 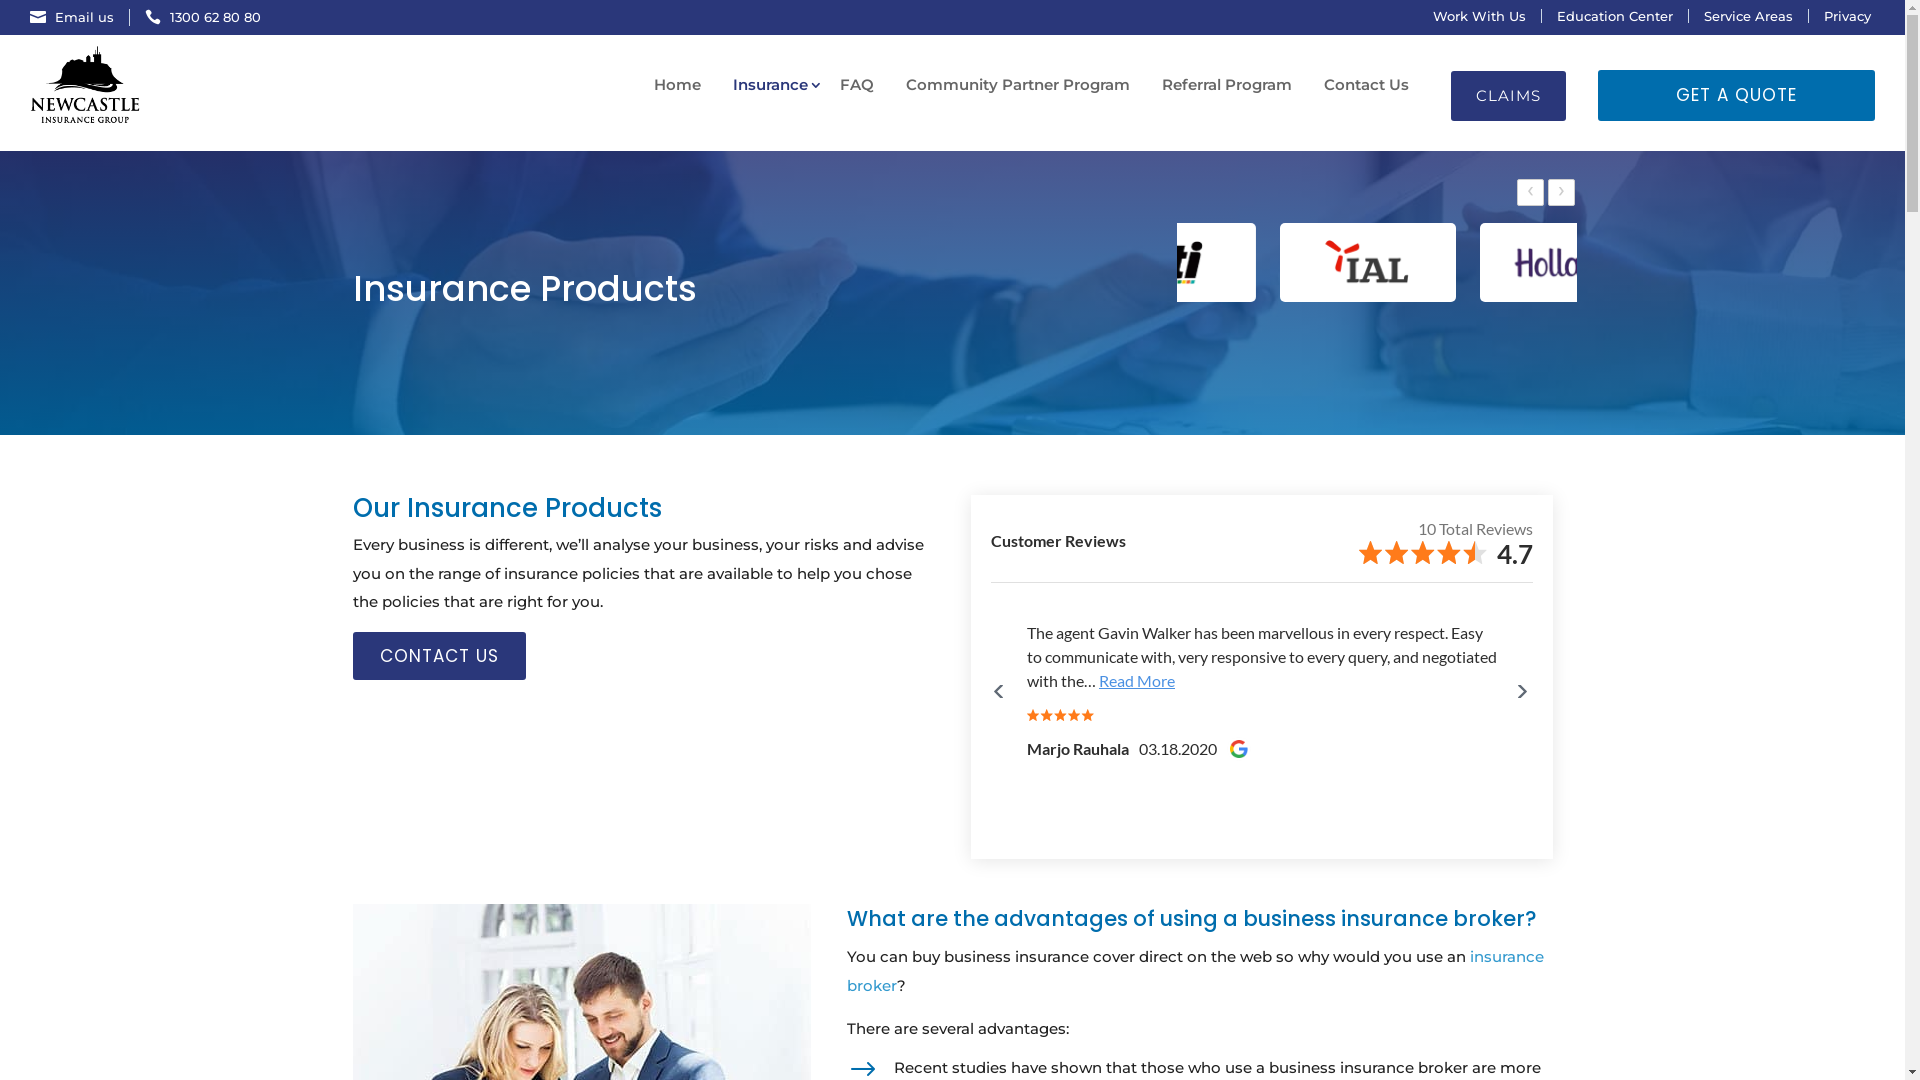 I want to click on Community Partner Program, so click(x=1018, y=84).